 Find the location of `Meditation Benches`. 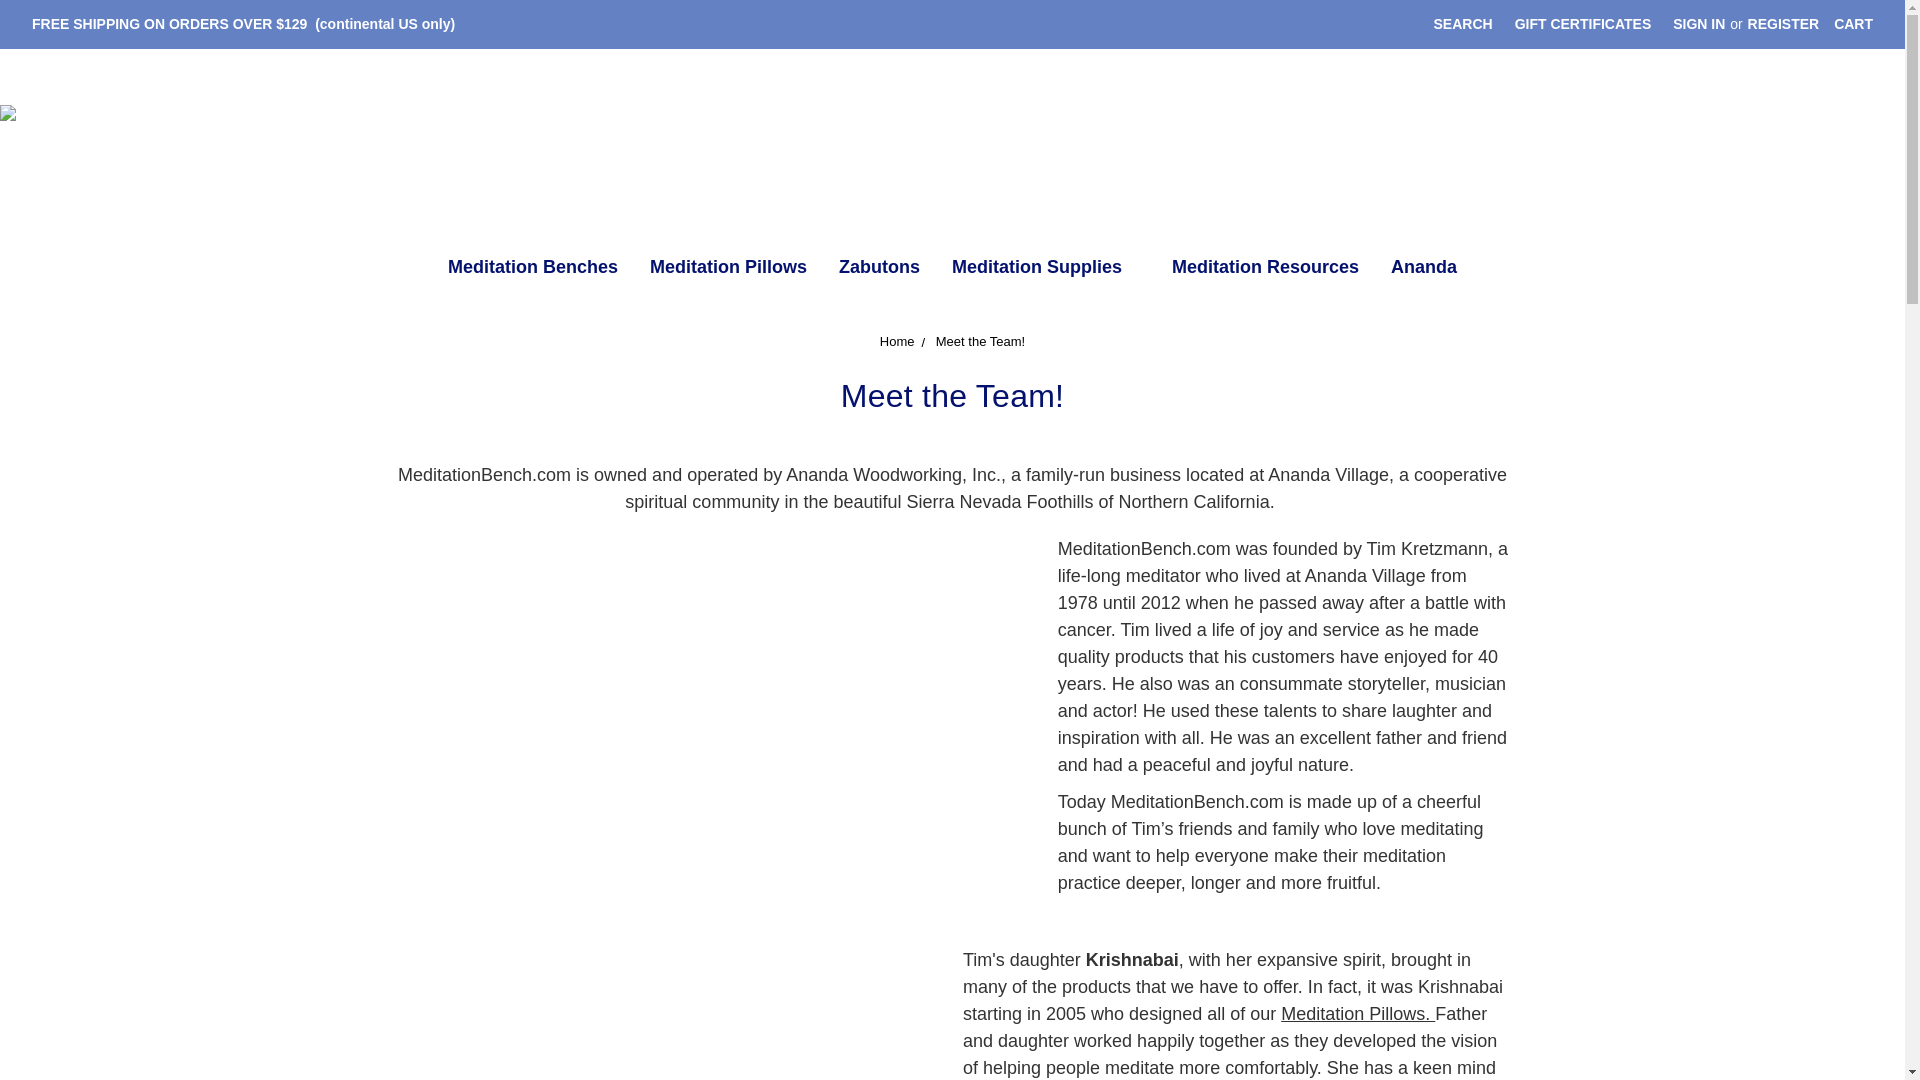

Meditation Benches is located at coordinates (532, 270).